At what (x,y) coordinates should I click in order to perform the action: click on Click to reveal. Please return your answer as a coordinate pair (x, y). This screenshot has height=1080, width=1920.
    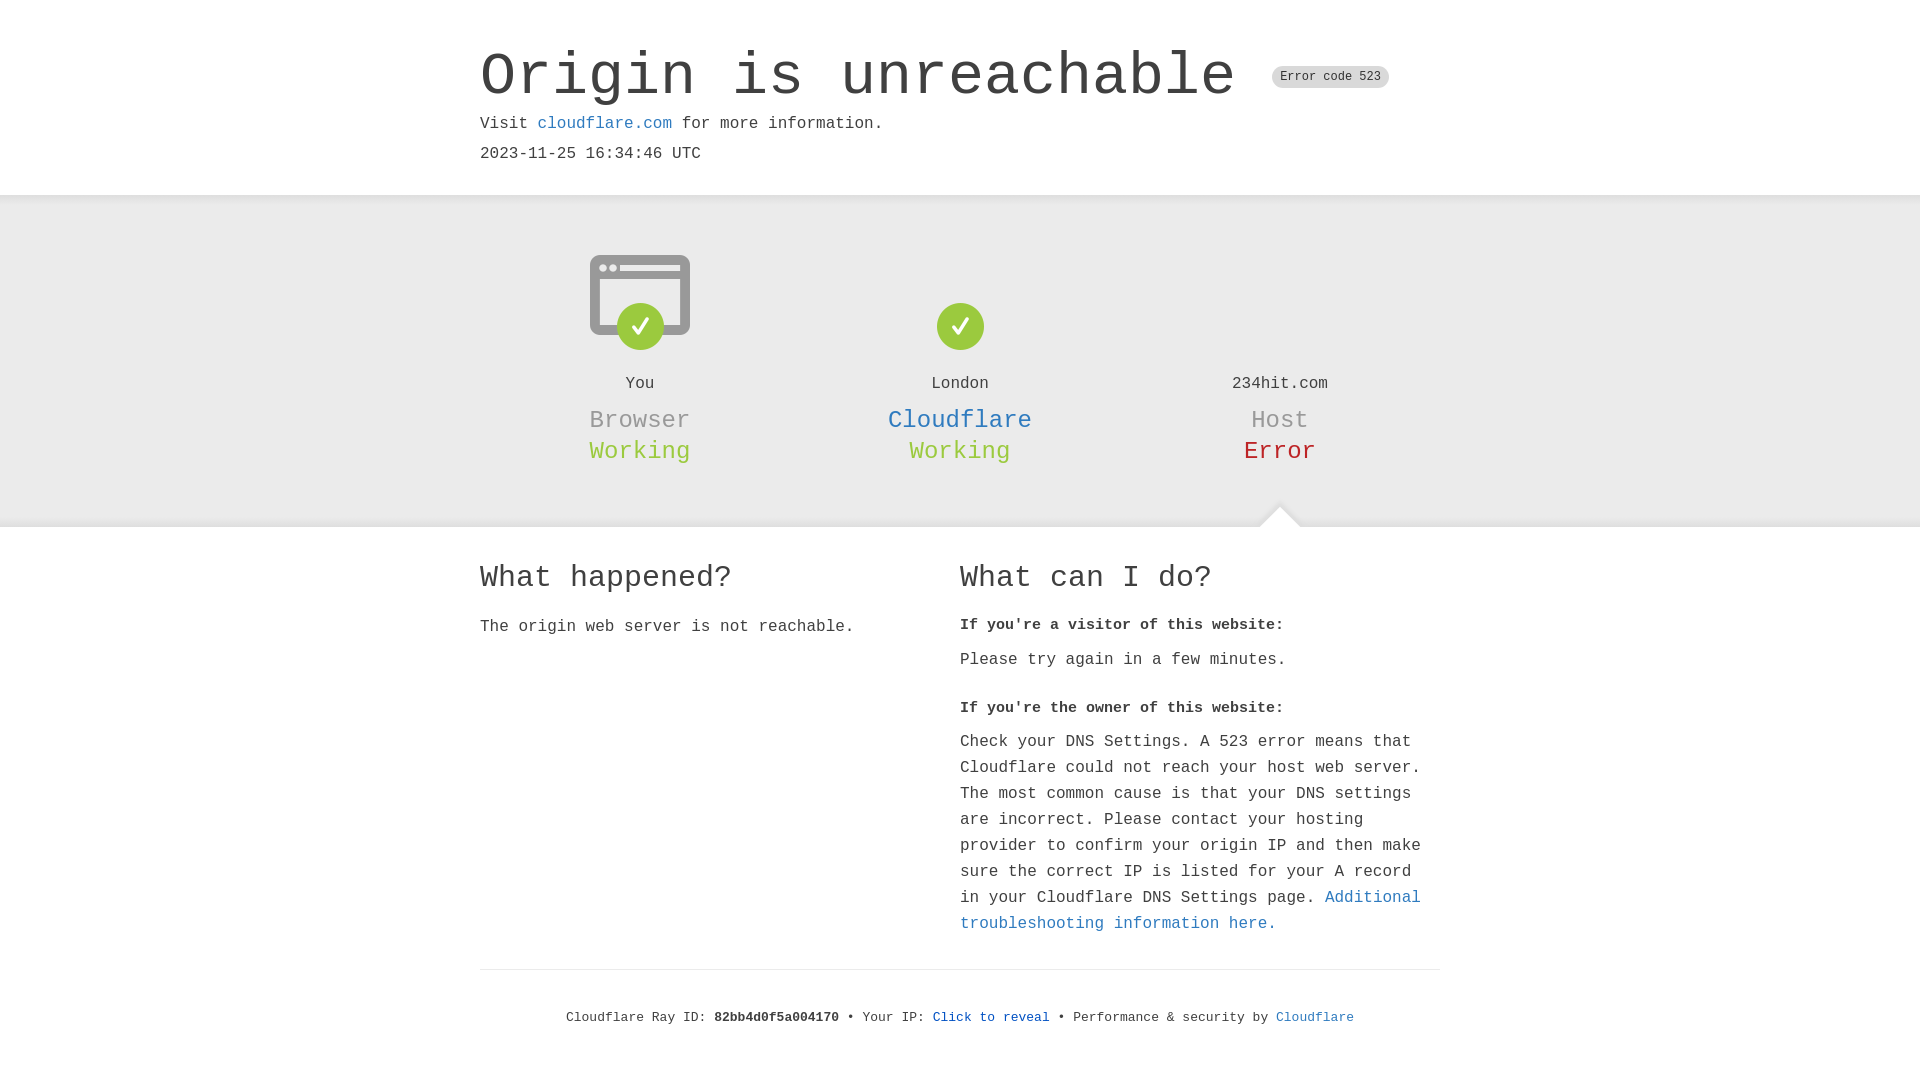
    Looking at the image, I should click on (992, 1018).